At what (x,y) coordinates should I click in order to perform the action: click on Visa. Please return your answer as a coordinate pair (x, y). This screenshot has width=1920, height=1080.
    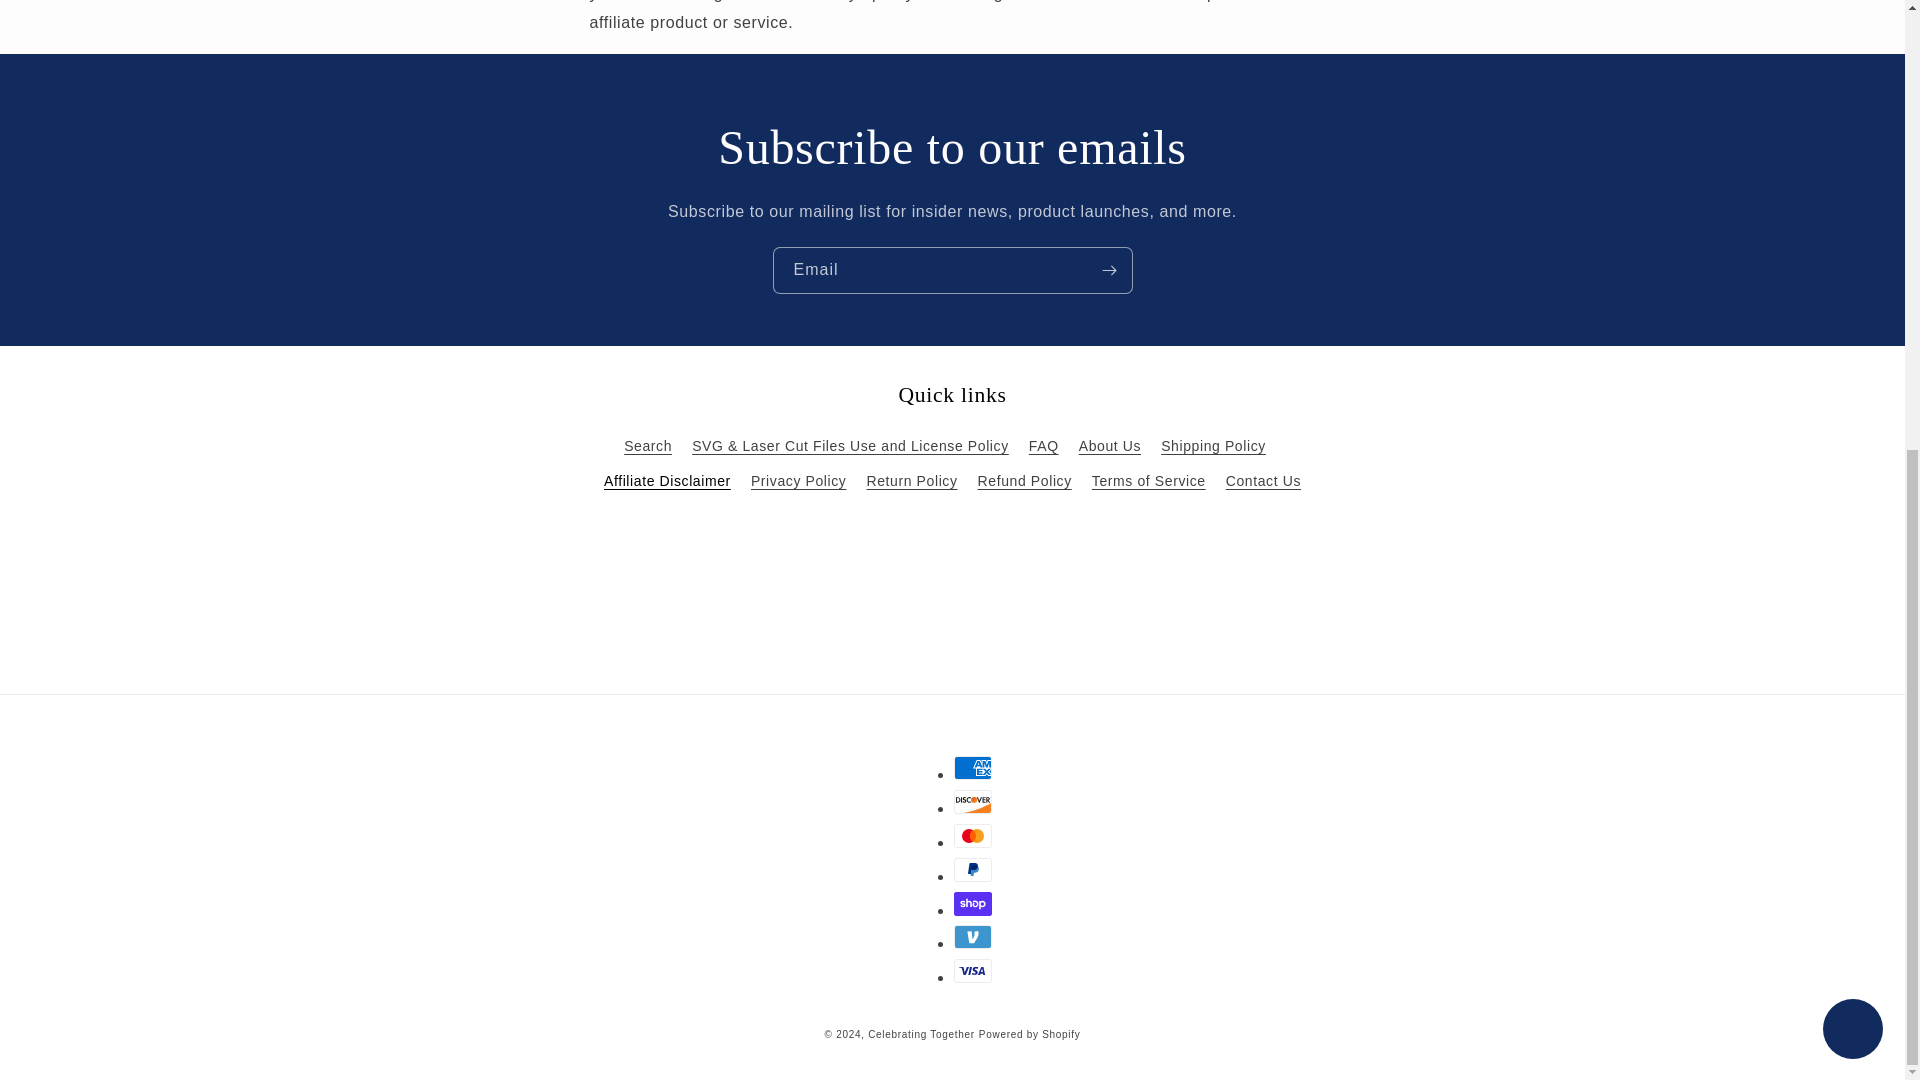
    Looking at the image, I should click on (973, 970).